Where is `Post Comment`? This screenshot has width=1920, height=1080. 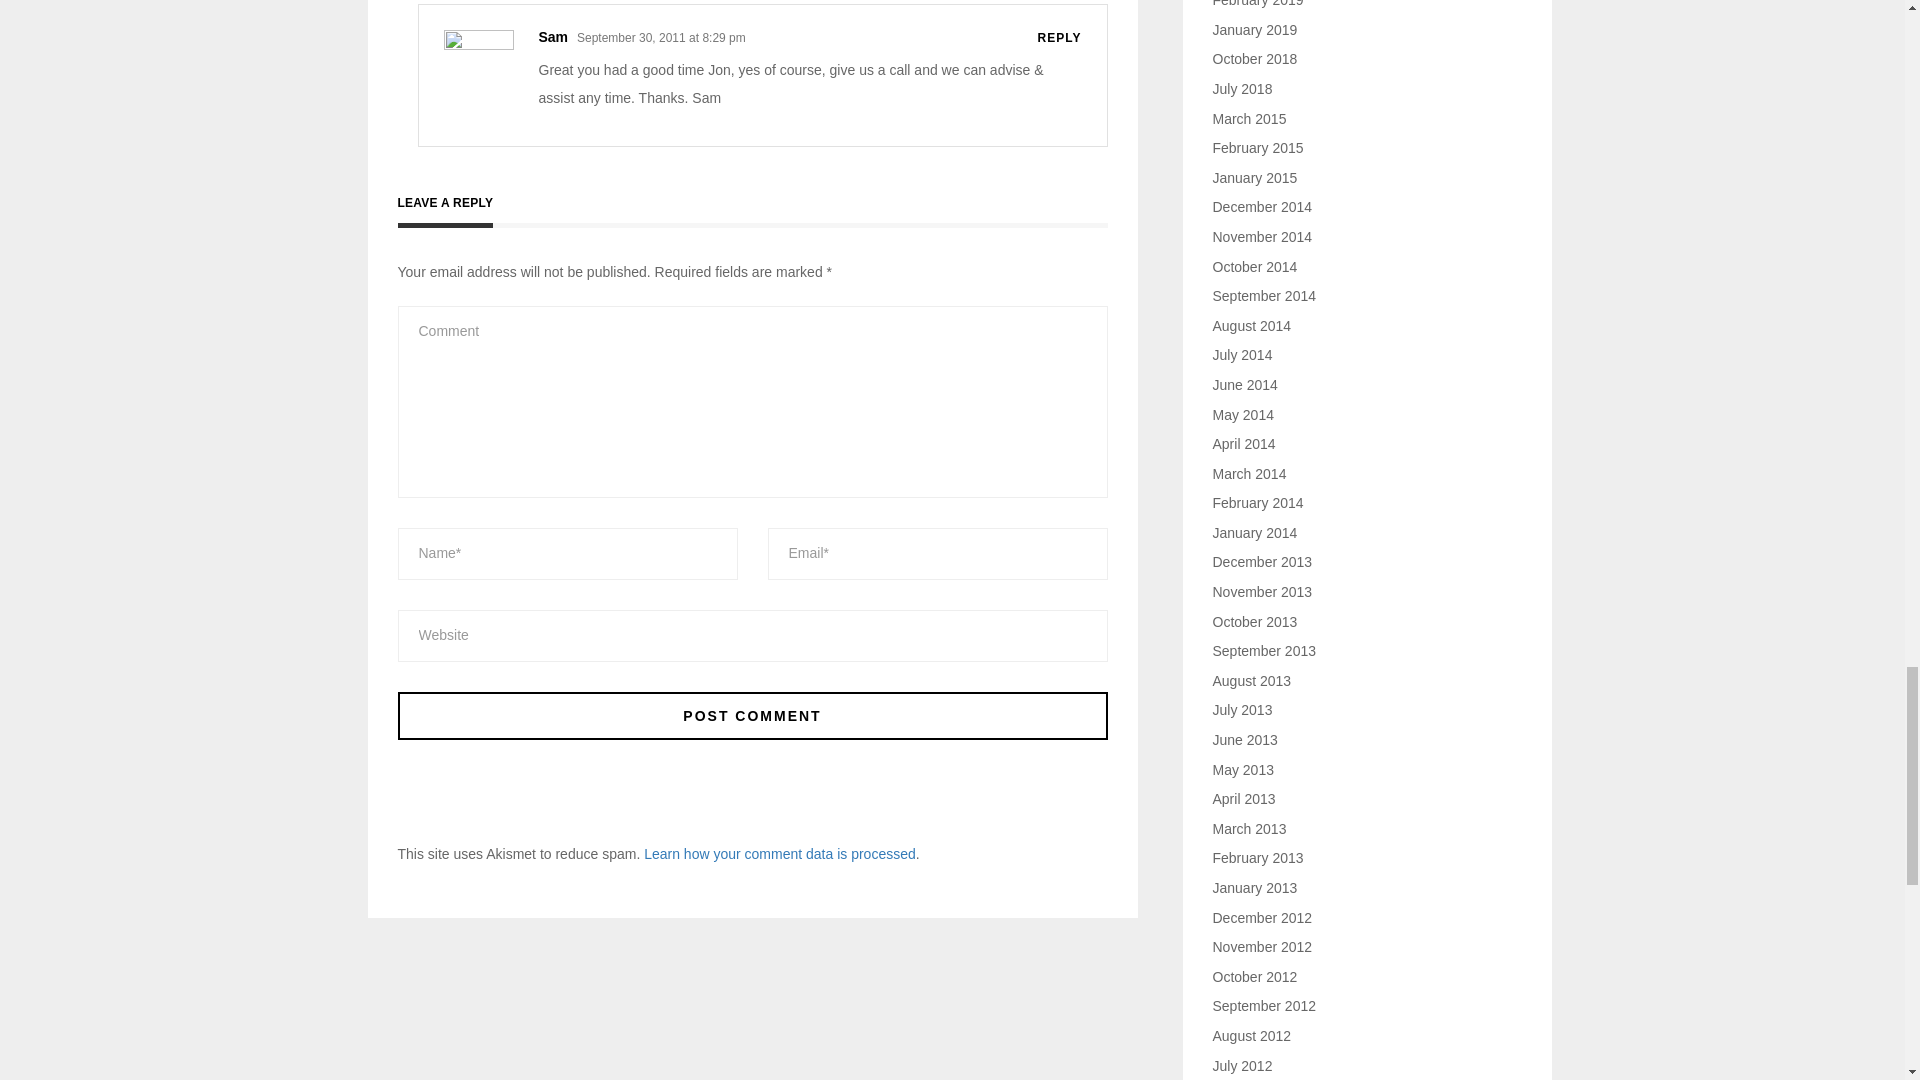
Post Comment is located at coordinates (752, 716).